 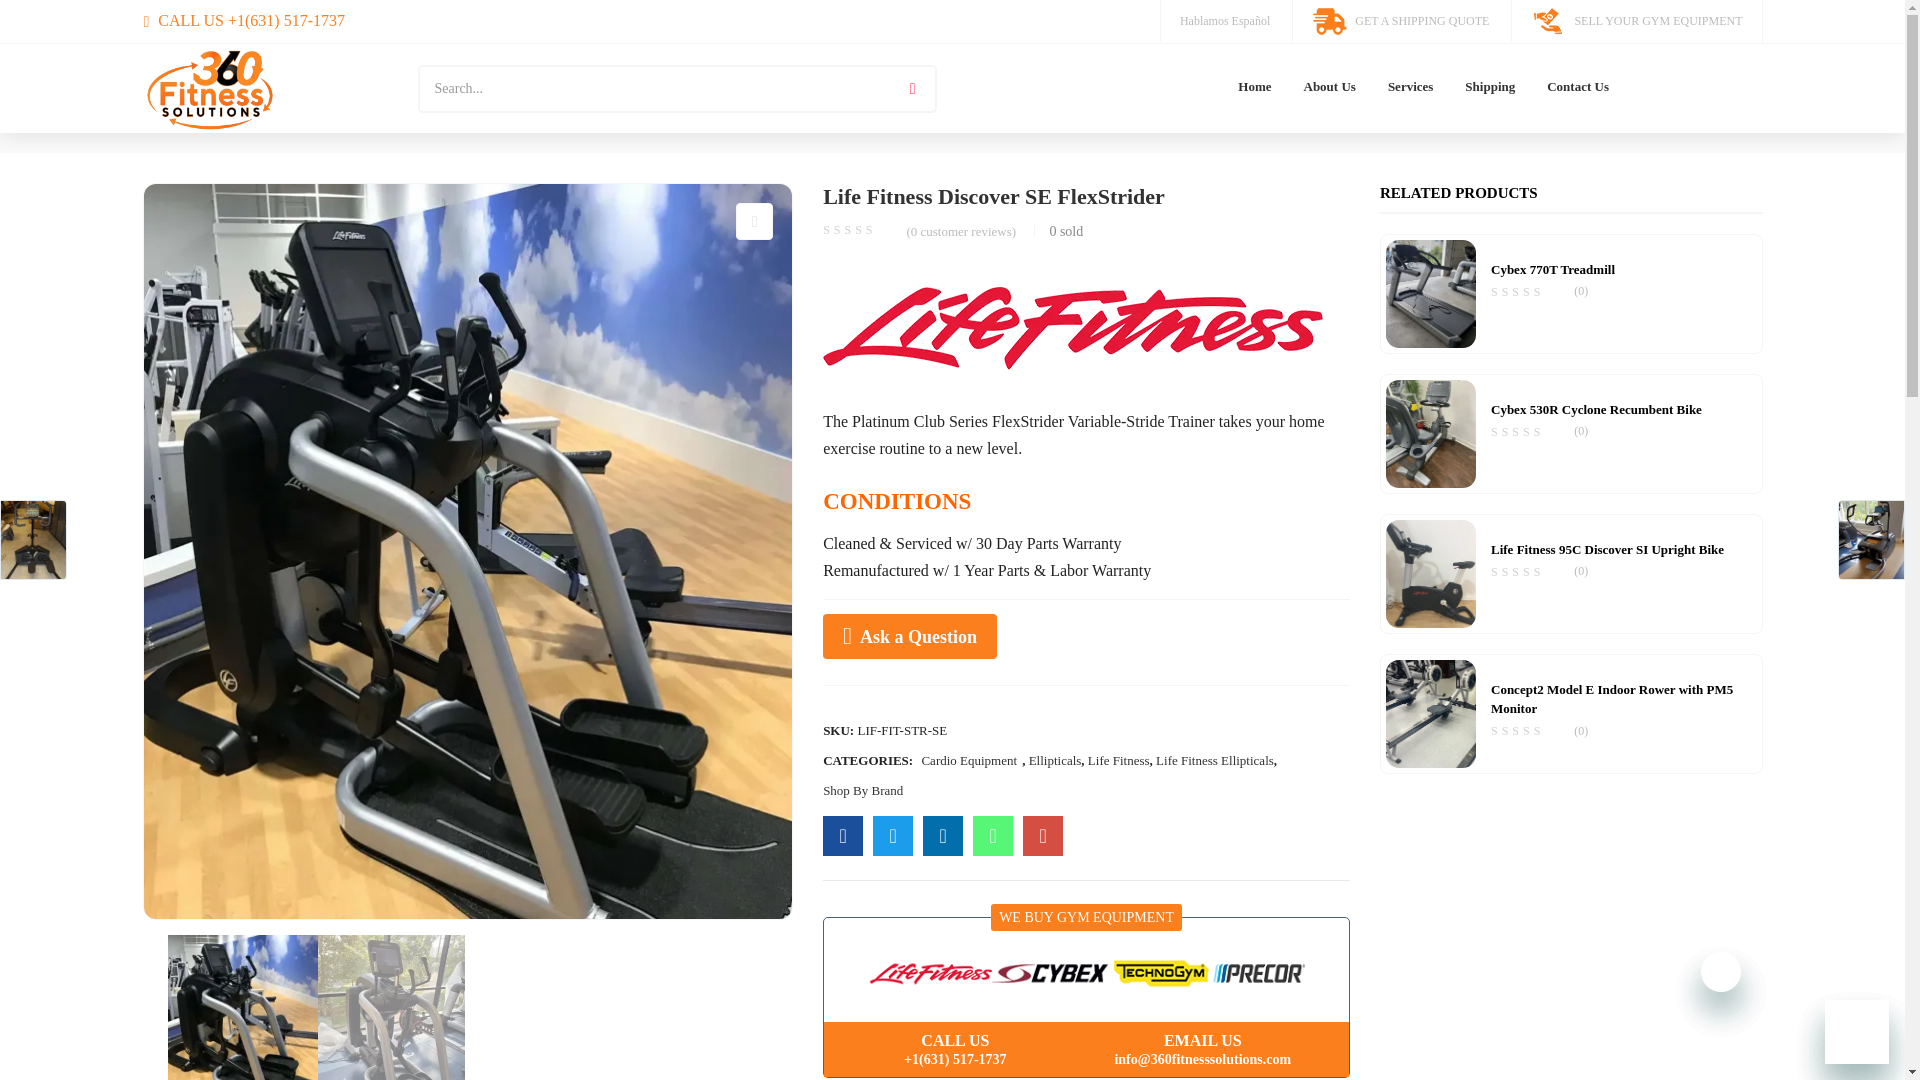 What do you see at coordinates (1431, 431) in the screenshot?
I see `Cybex 530R Cyclone Recumbent Bike` at bounding box center [1431, 431].